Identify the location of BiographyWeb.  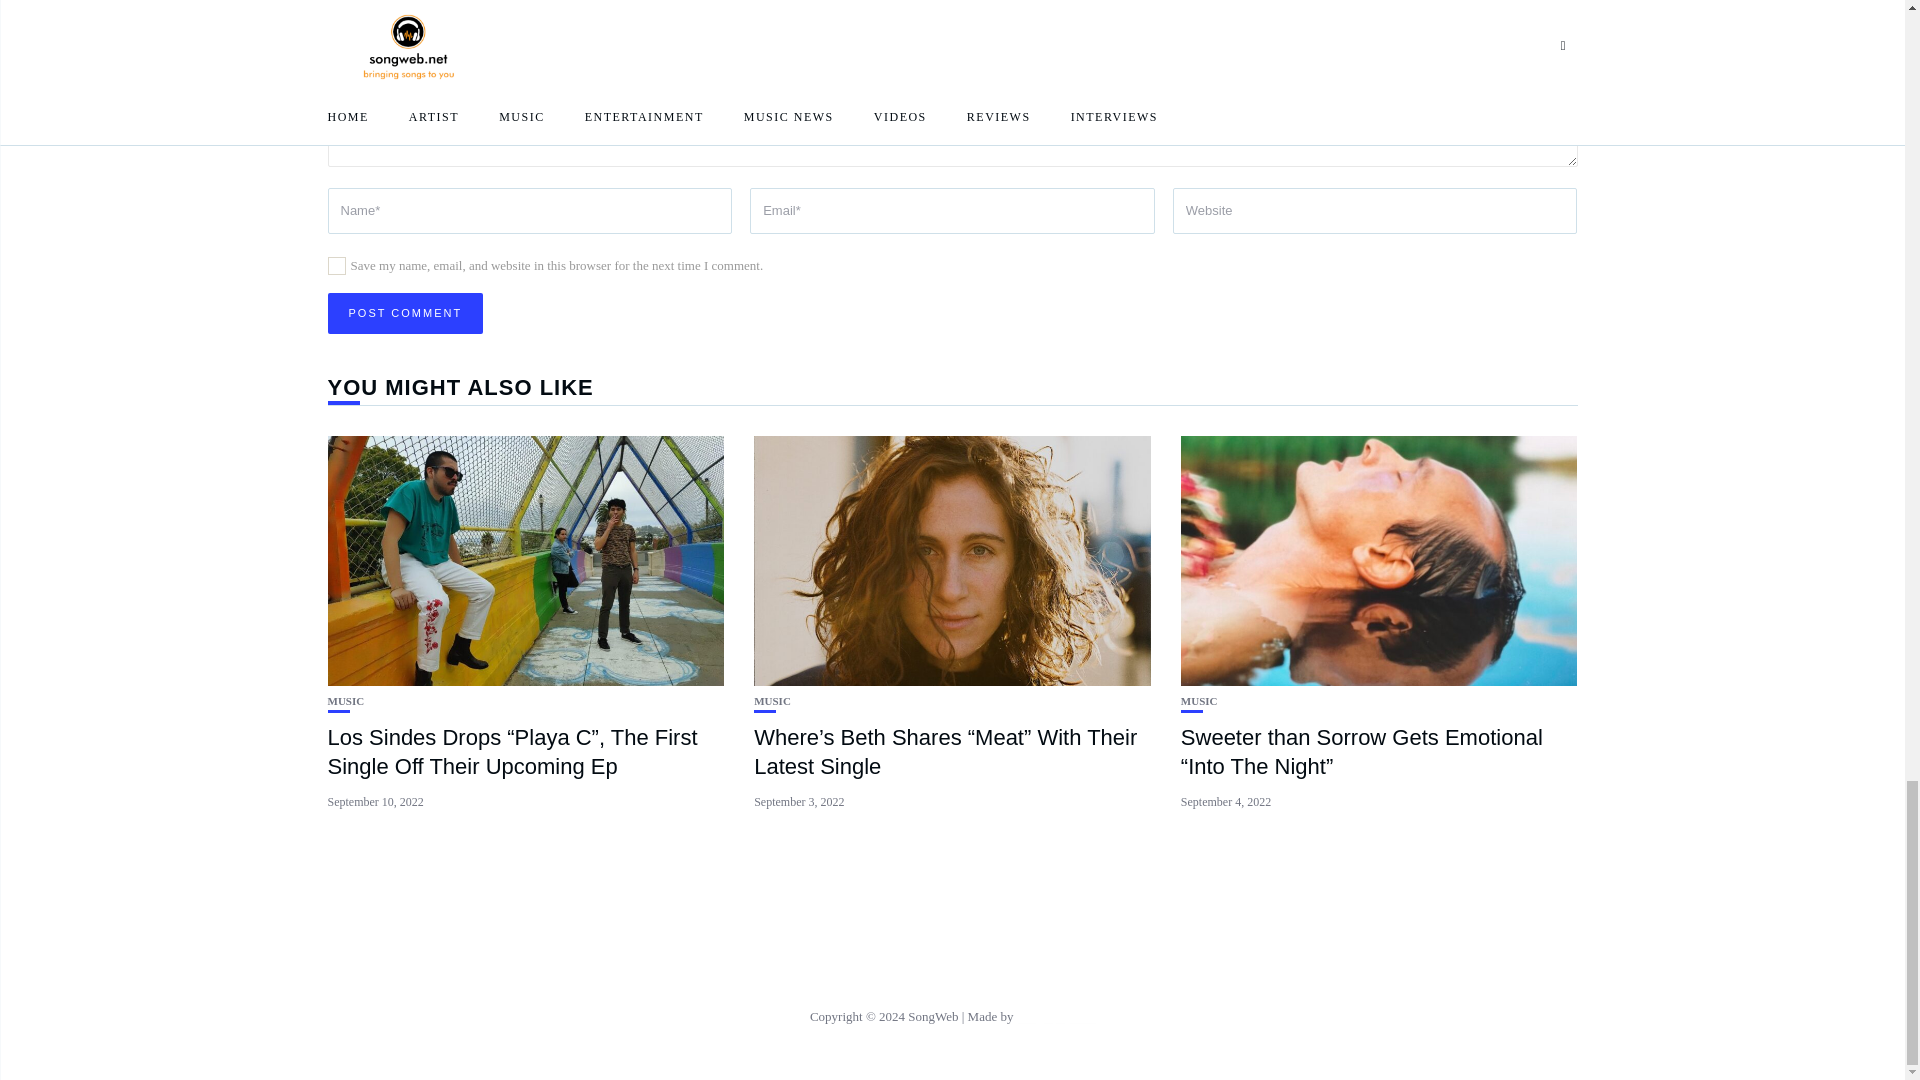
(1056, 1016).